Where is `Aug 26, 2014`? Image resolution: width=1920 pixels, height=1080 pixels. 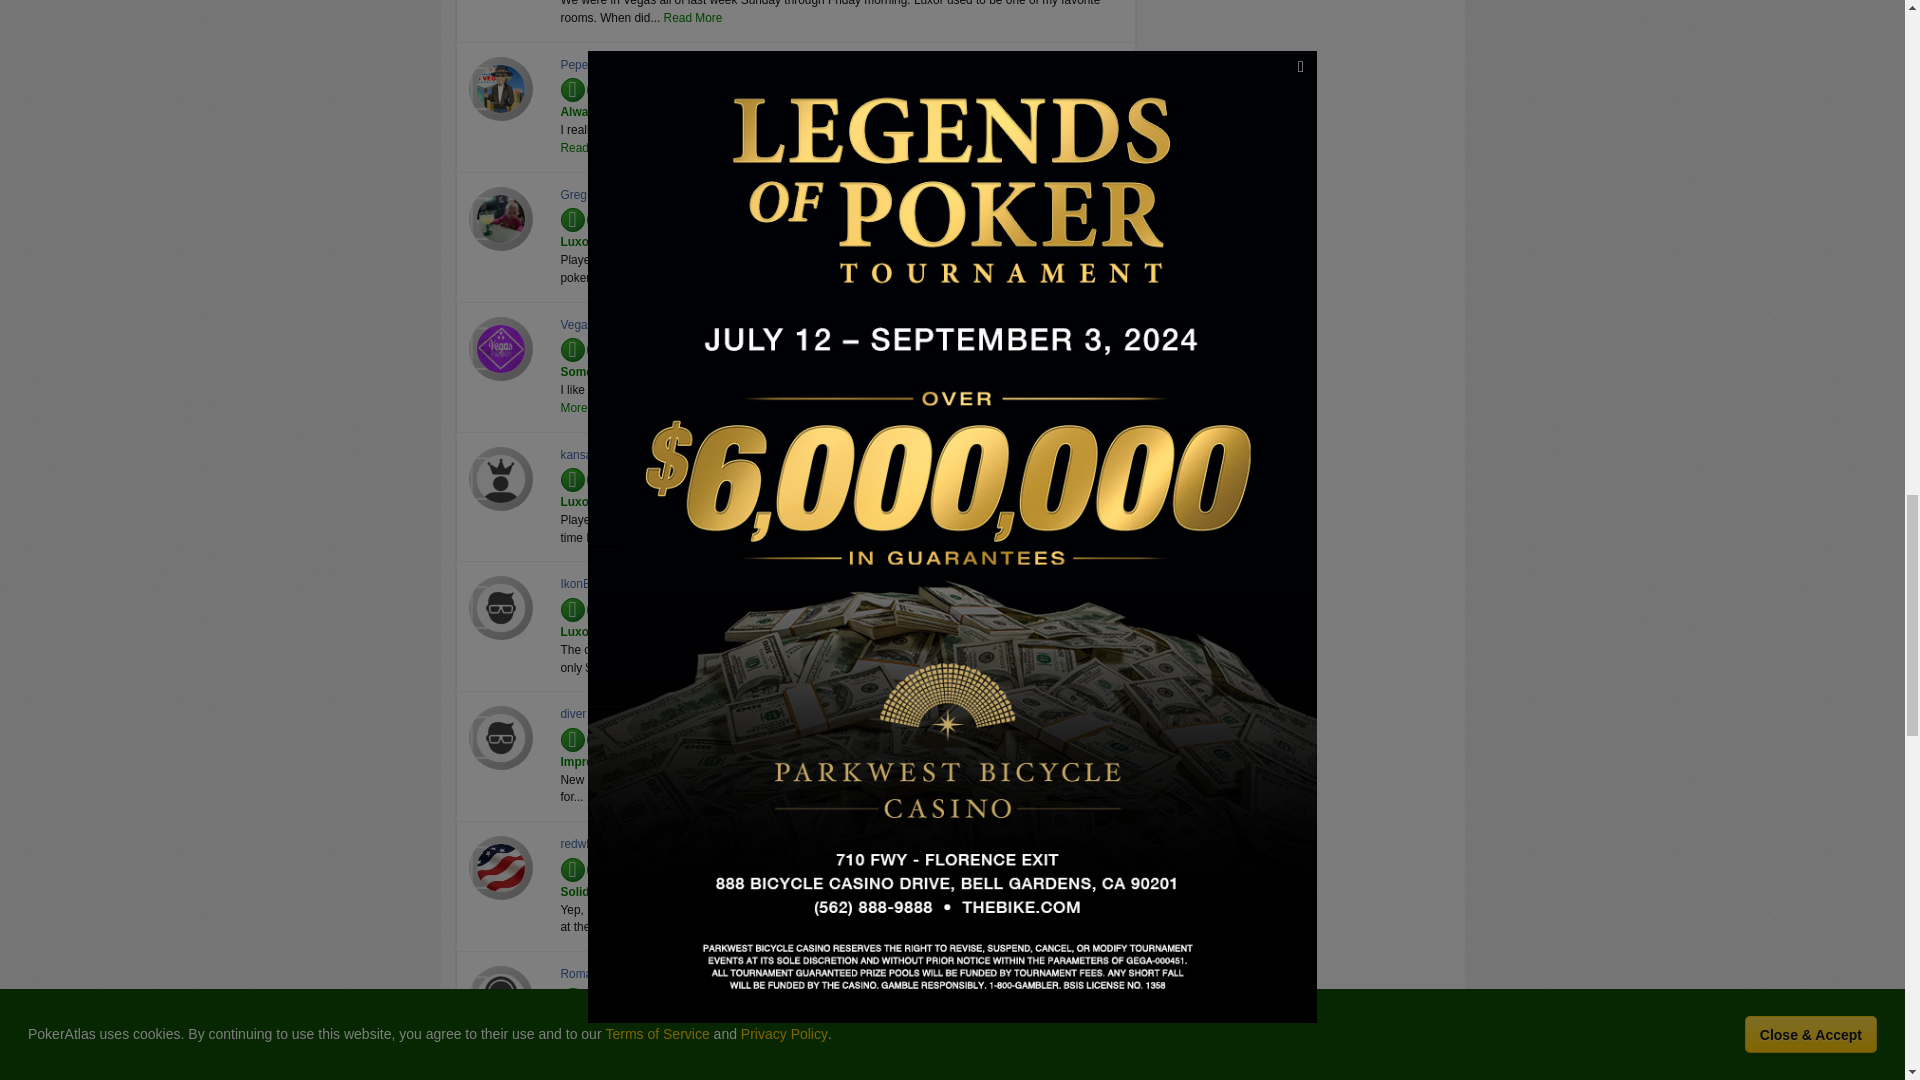 Aug 26, 2014 is located at coordinates (734, 475).